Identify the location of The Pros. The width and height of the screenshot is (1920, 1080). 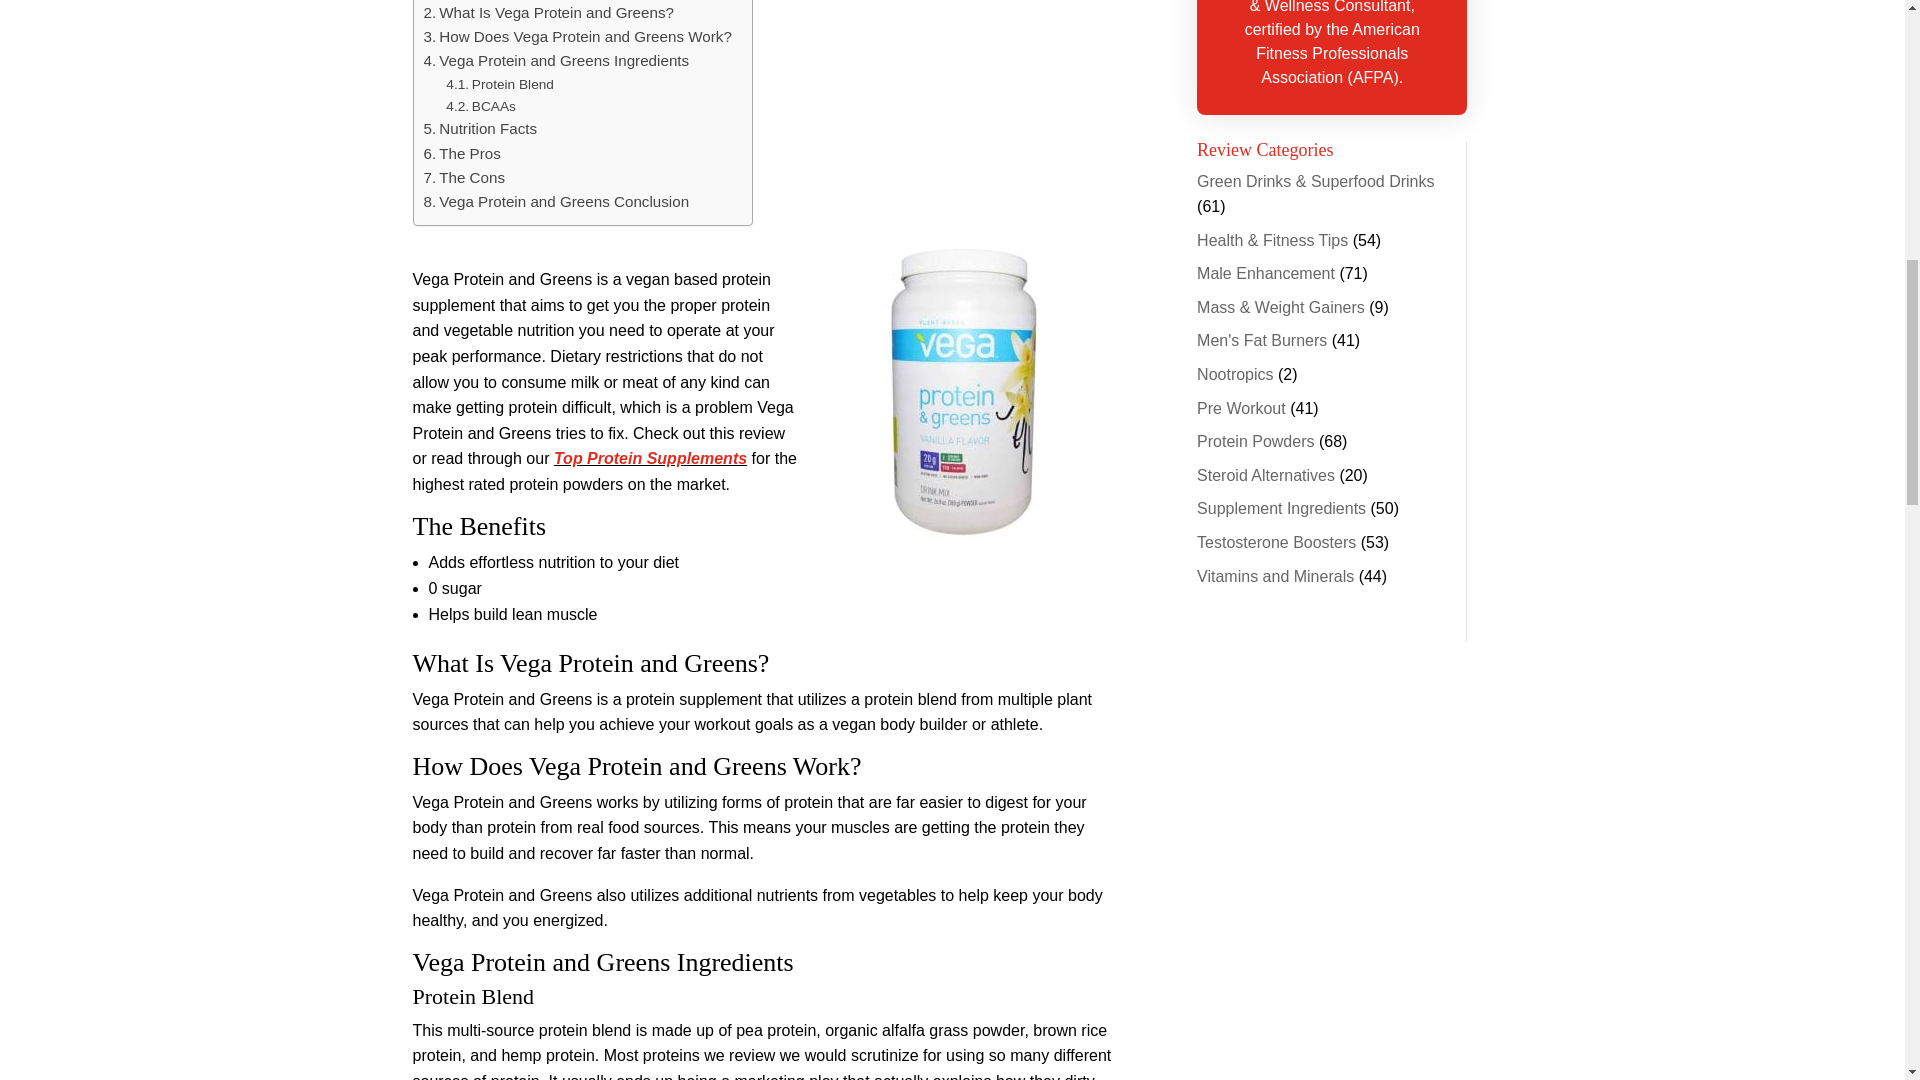
(462, 154).